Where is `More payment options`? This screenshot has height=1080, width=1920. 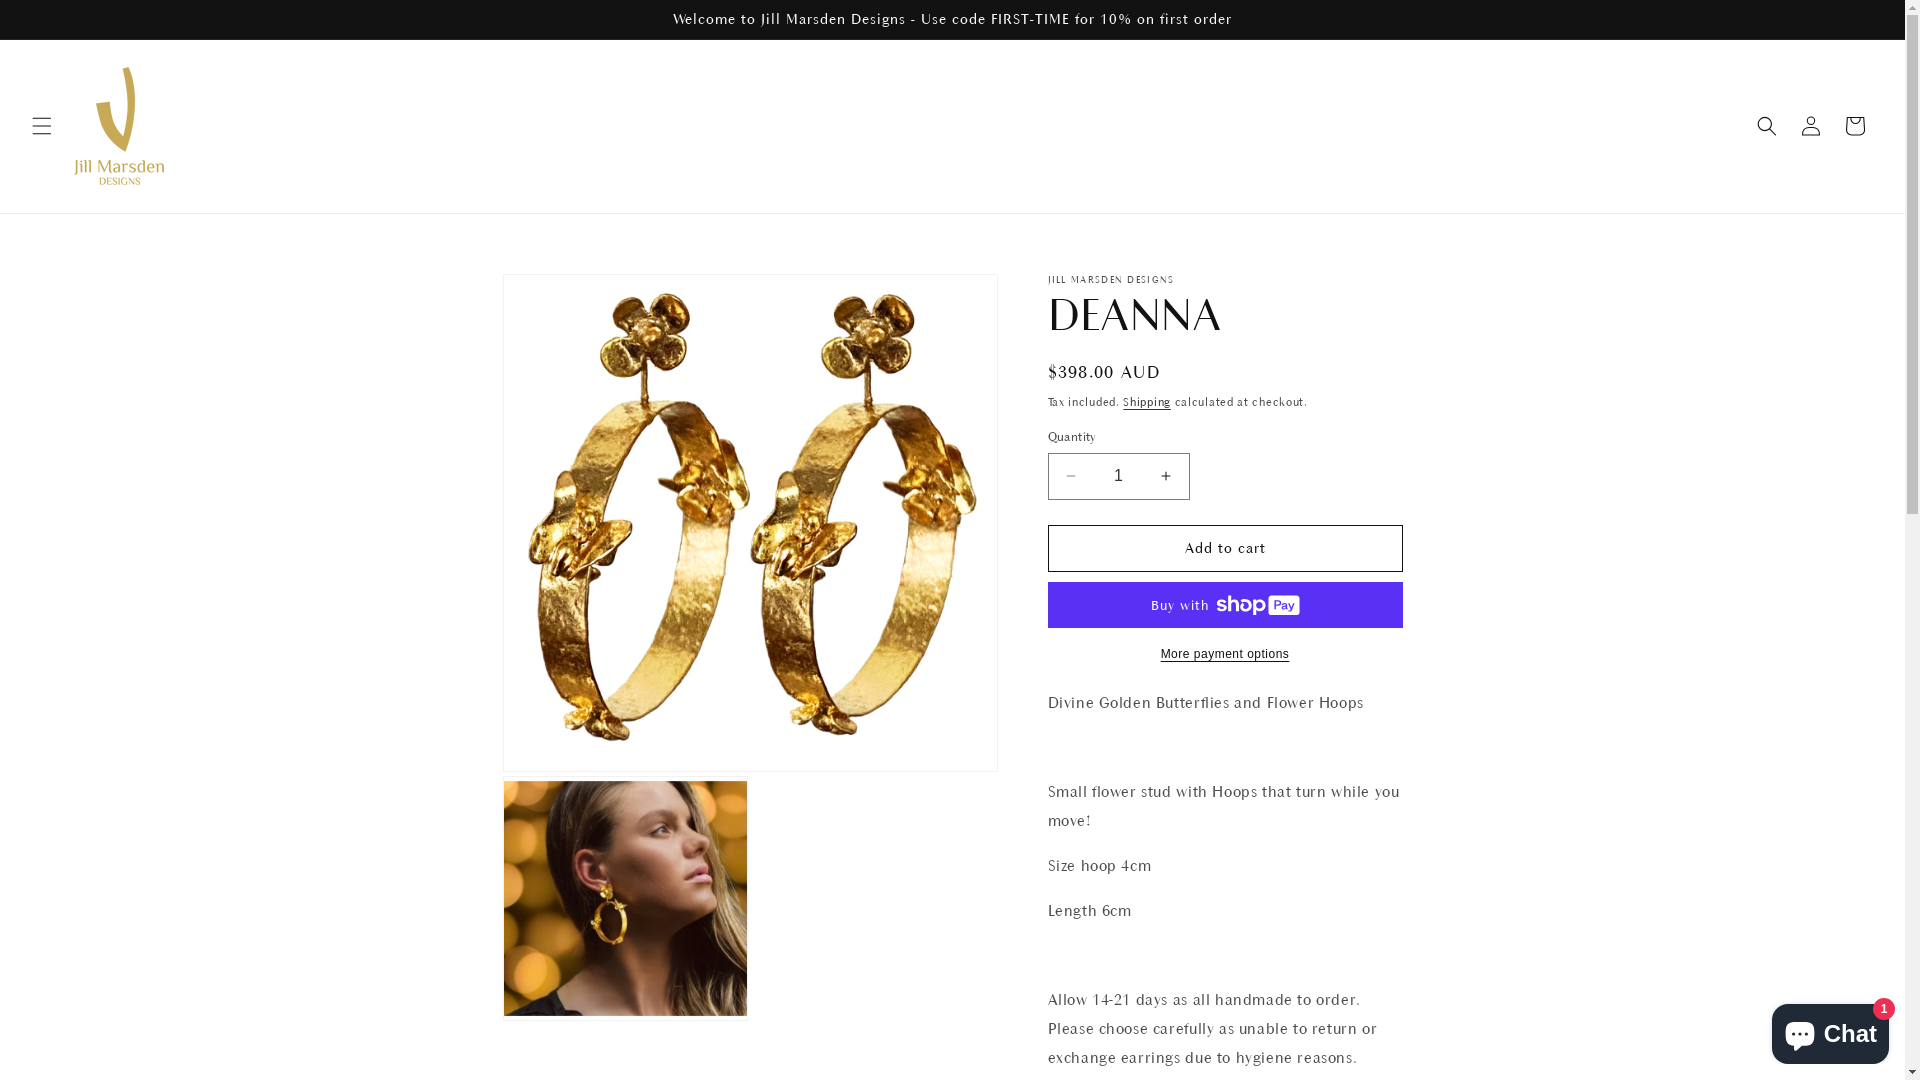 More payment options is located at coordinates (1226, 654).